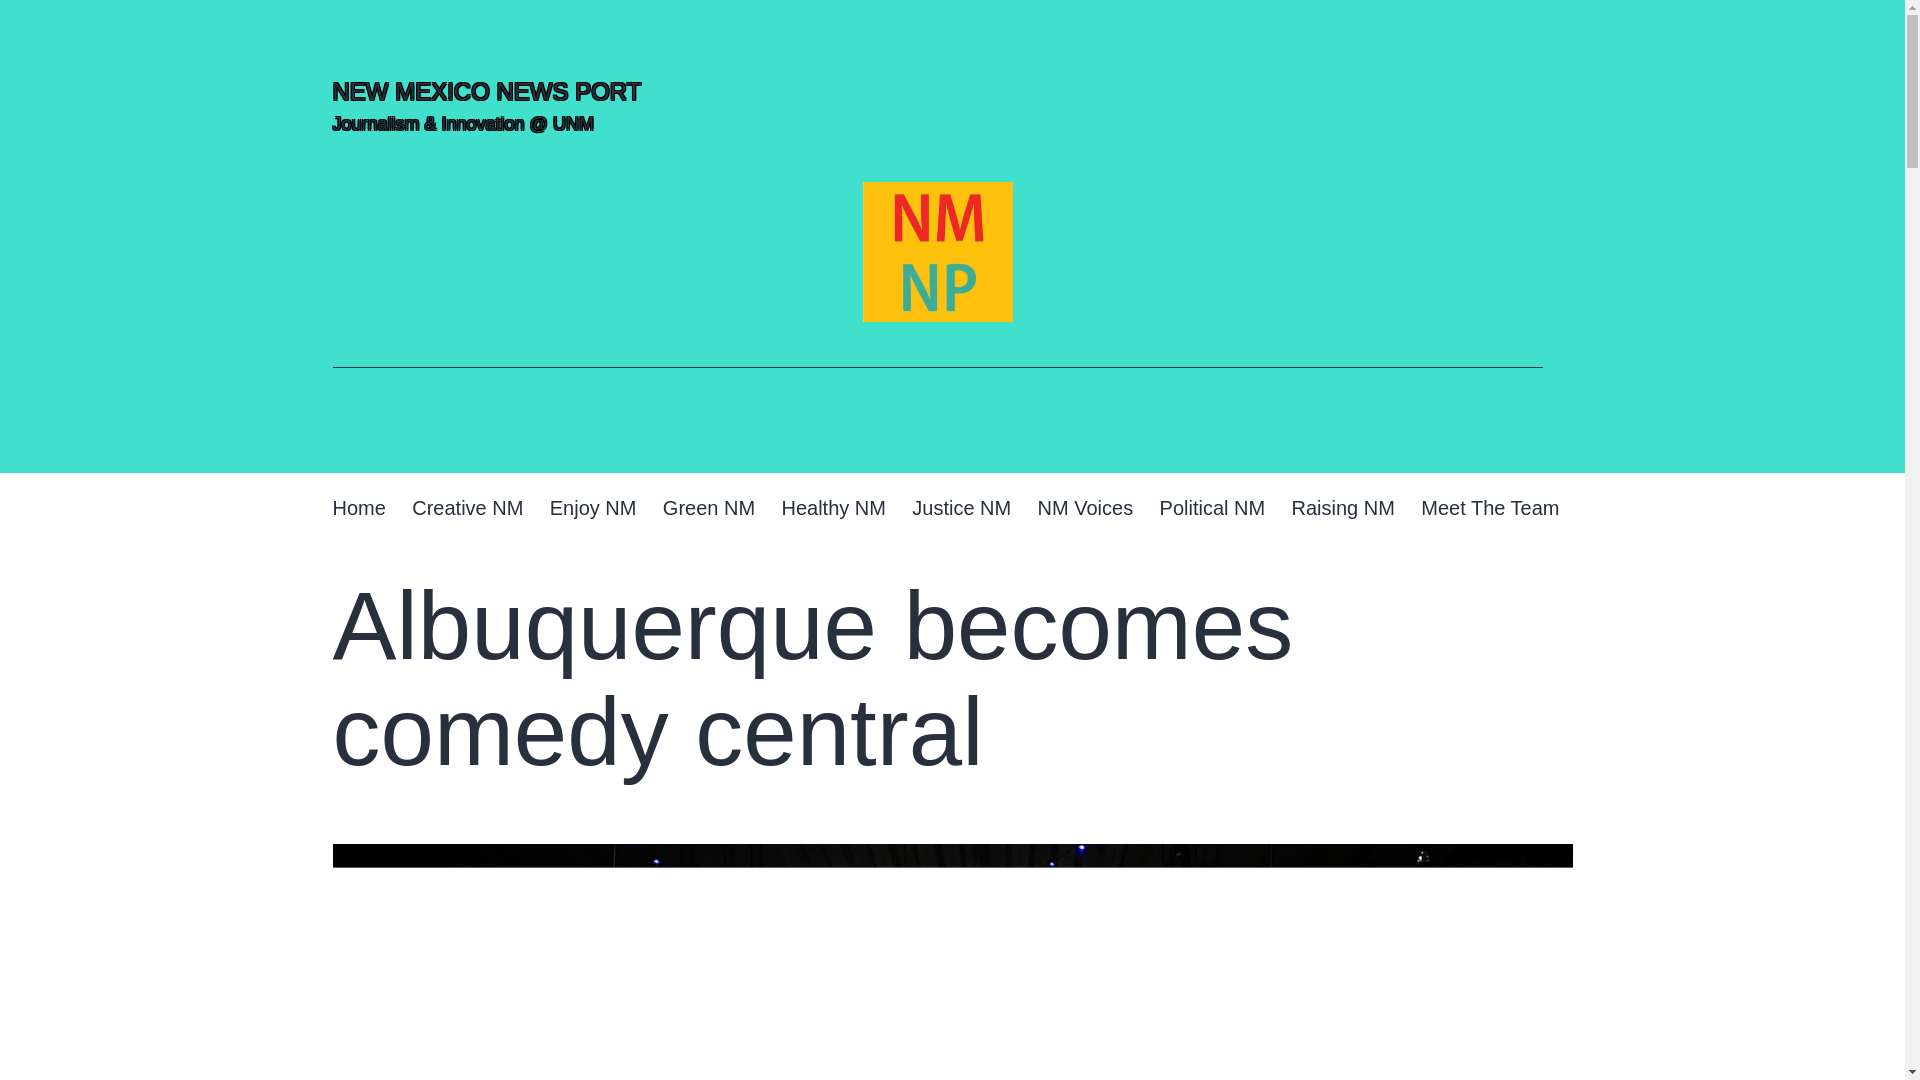  Describe the element at coordinates (1342, 508) in the screenshot. I see `Raising NM` at that location.